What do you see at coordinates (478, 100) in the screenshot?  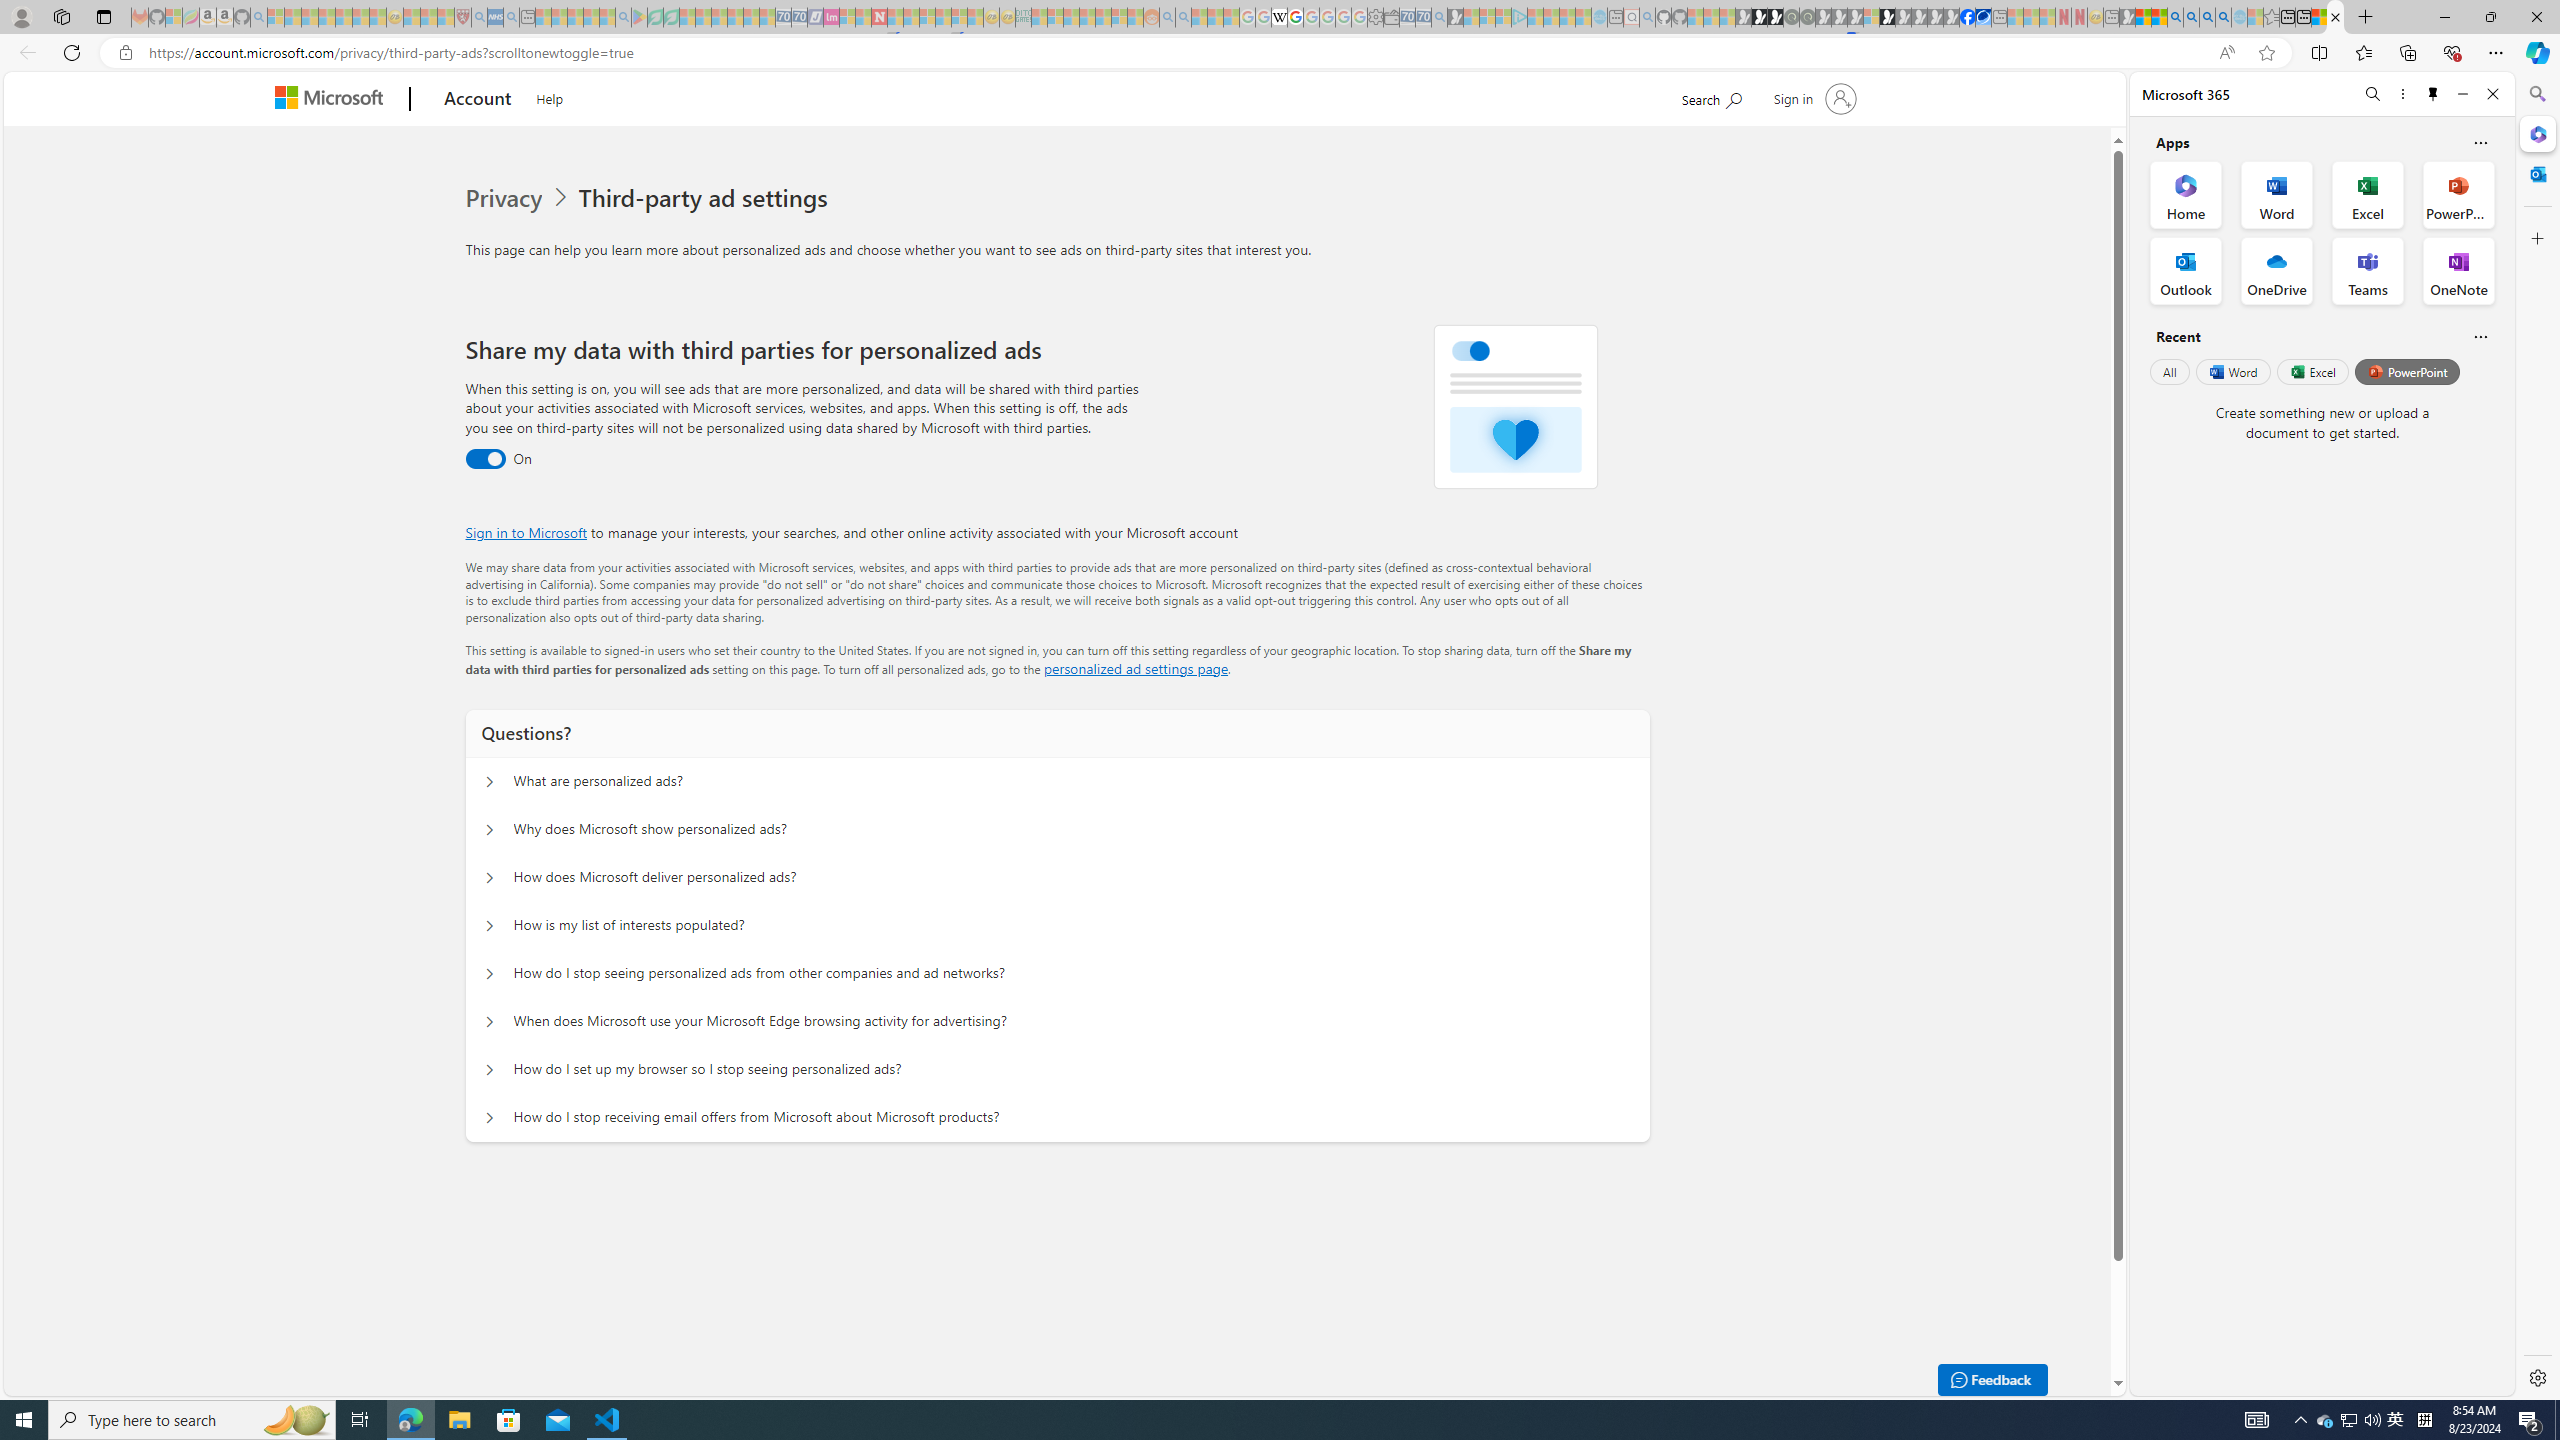 I see `Account` at bounding box center [478, 100].